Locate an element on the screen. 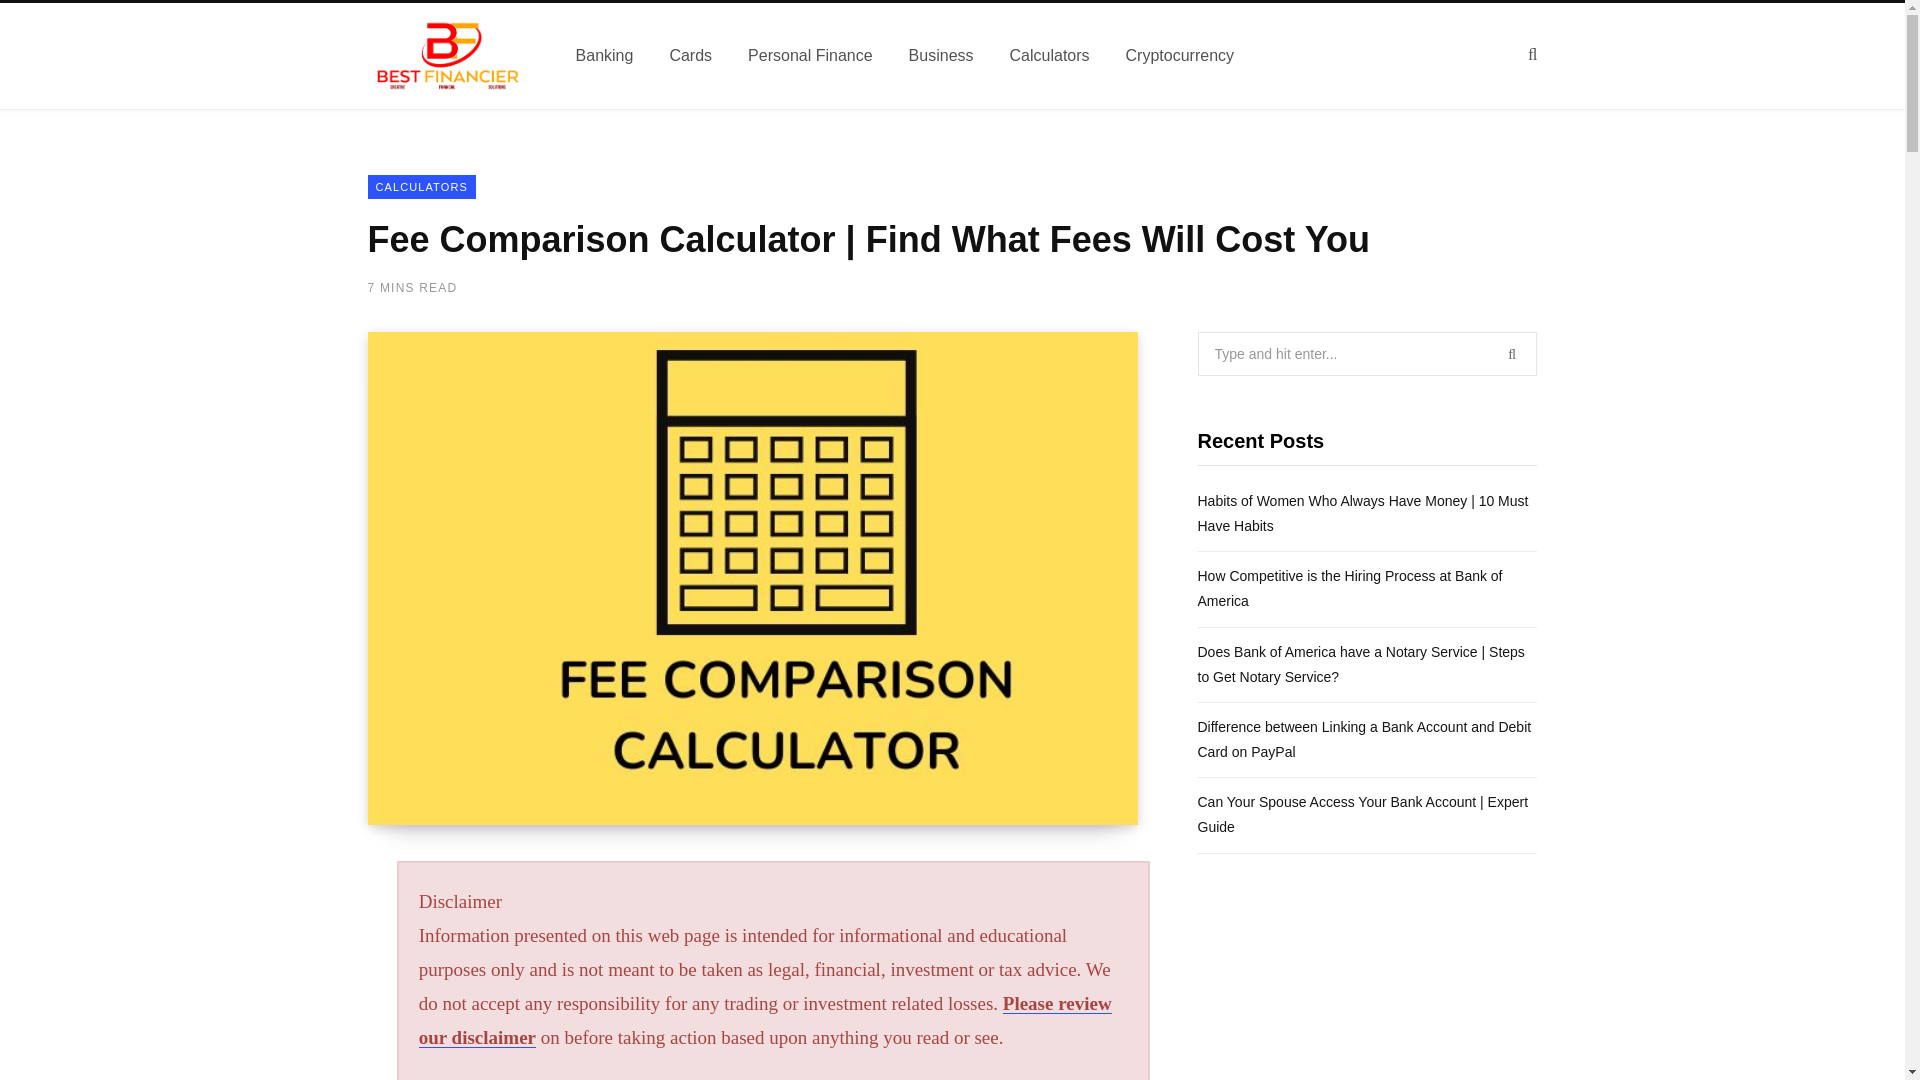 The image size is (1920, 1080). Business is located at coordinates (941, 55).